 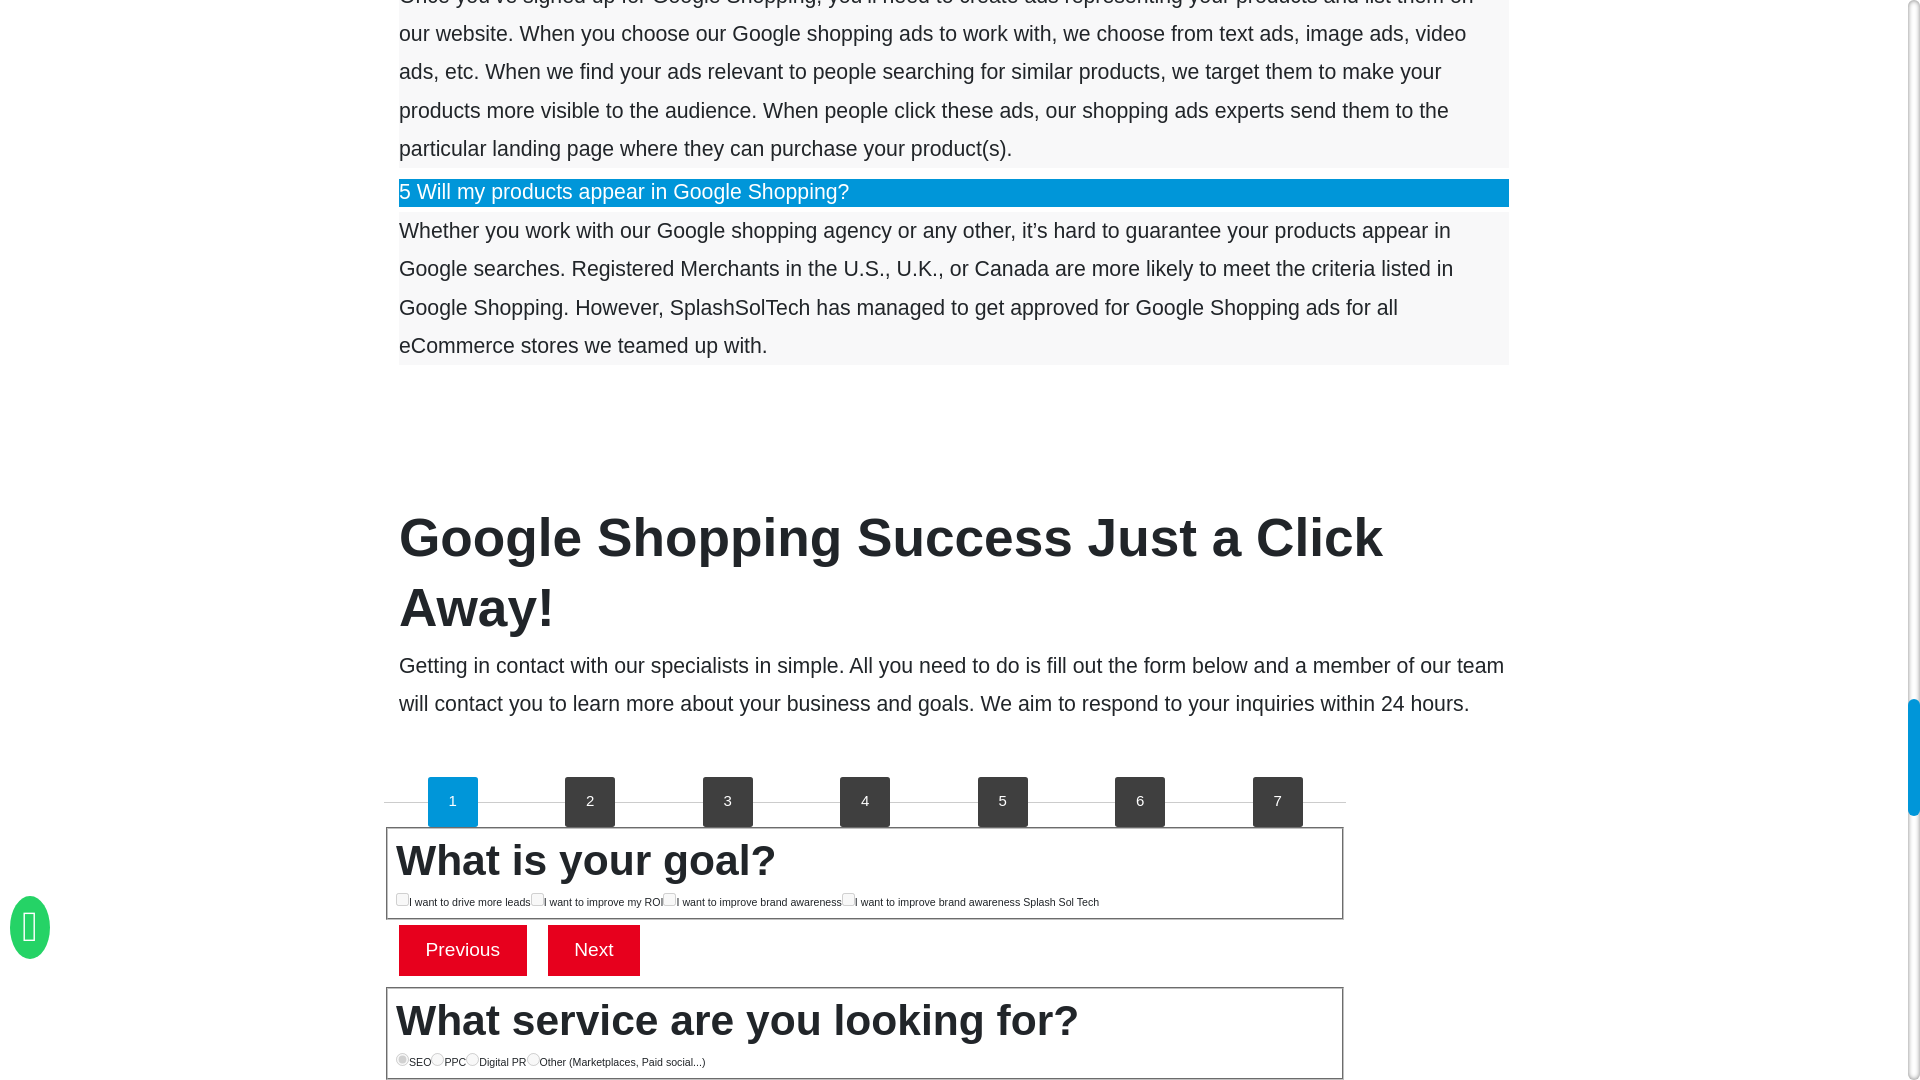 What do you see at coordinates (436, 1059) in the screenshot?
I see `PPC` at bounding box center [436, 1059].